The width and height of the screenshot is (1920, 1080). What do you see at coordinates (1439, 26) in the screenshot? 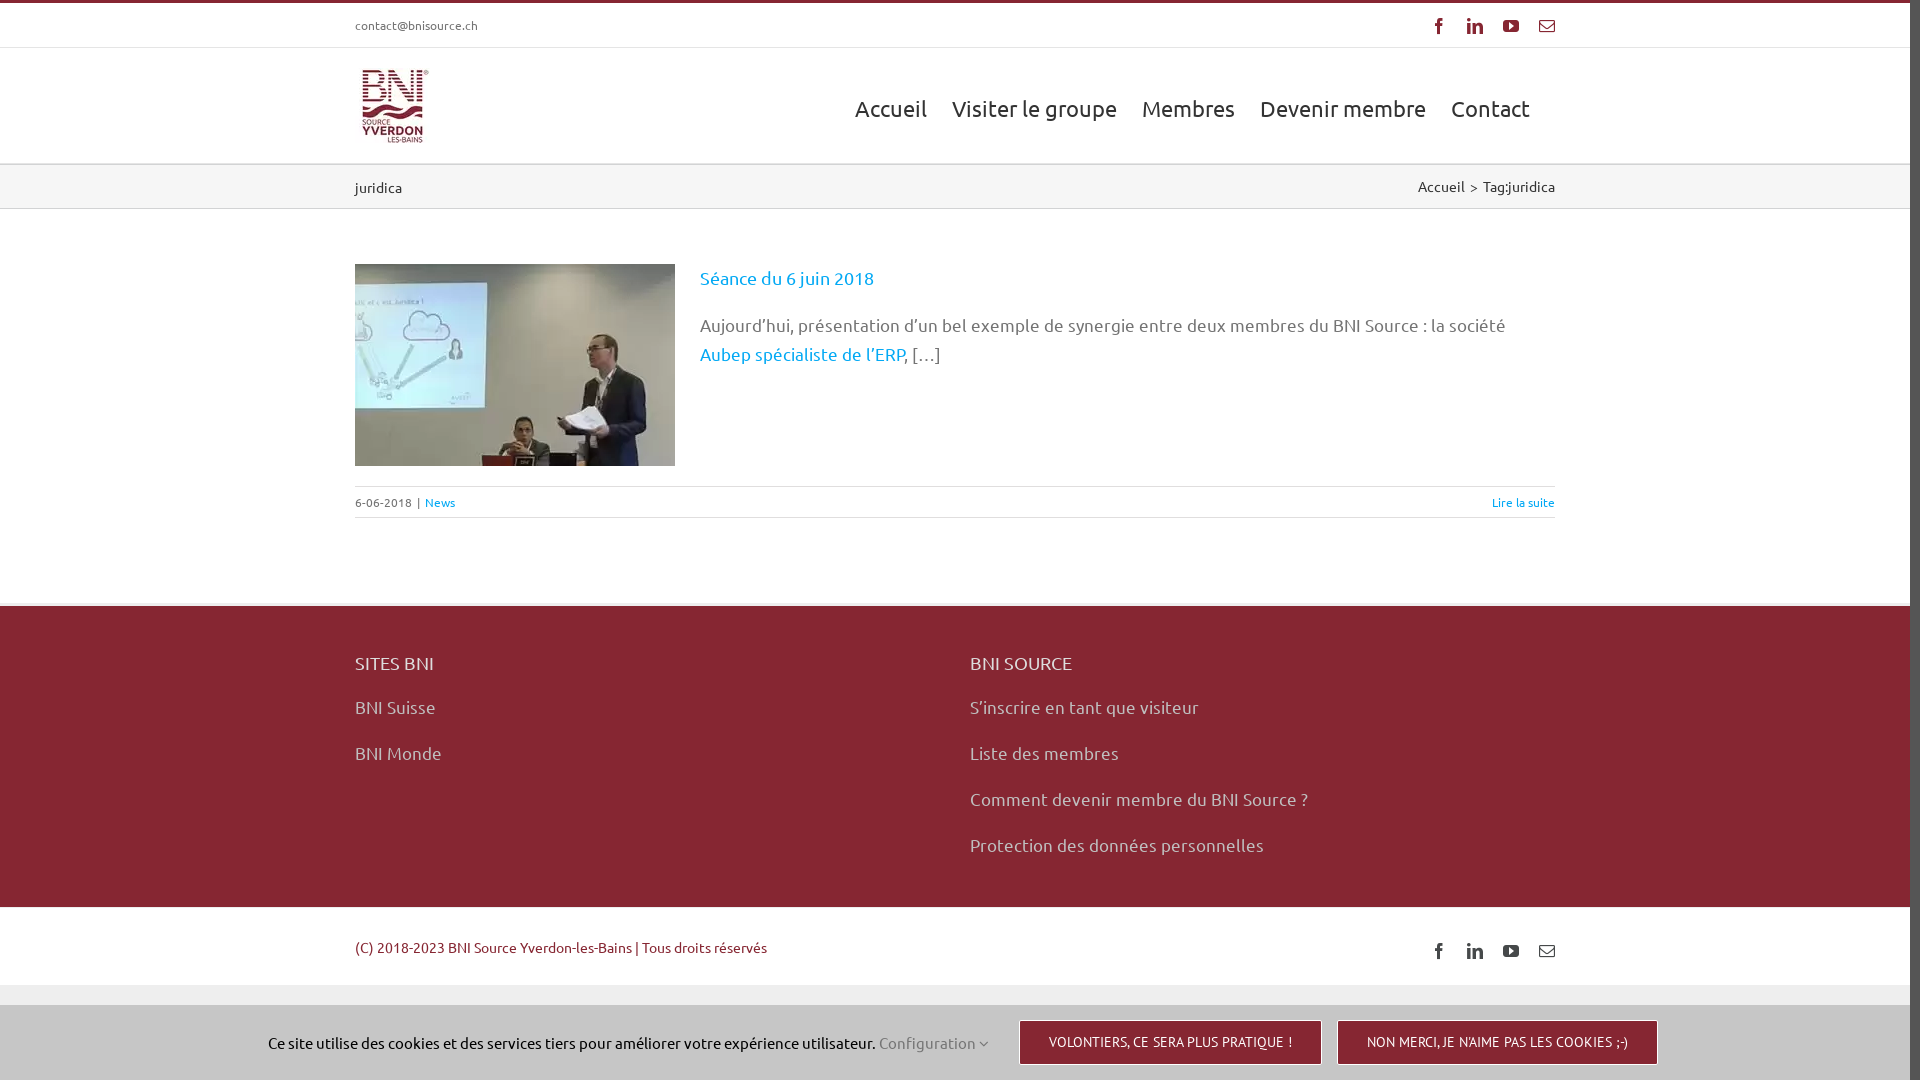
I see `Facebook` at bounding box center [1439, 26].